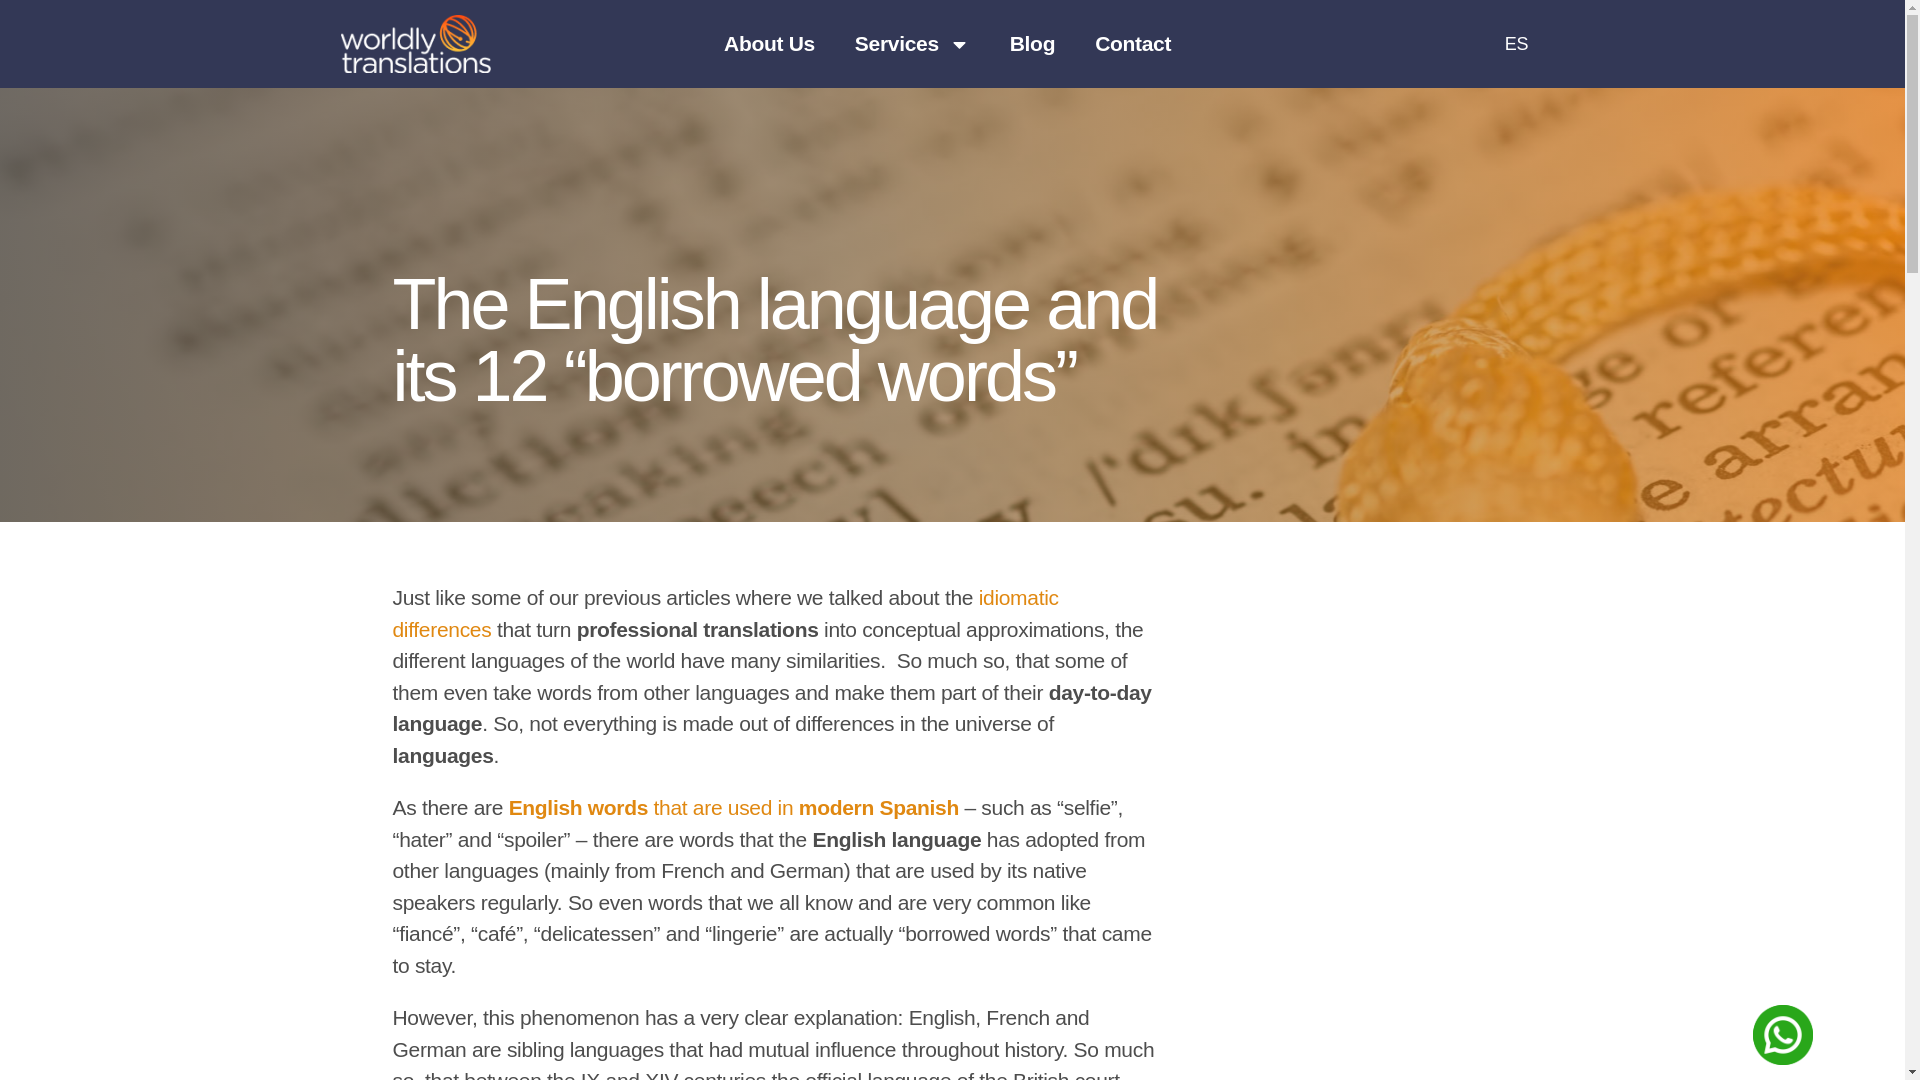 The image size is (1920, 1080). Describe the element at coordinates (1483, 44) in the screenshot. I see `ES` at that location.